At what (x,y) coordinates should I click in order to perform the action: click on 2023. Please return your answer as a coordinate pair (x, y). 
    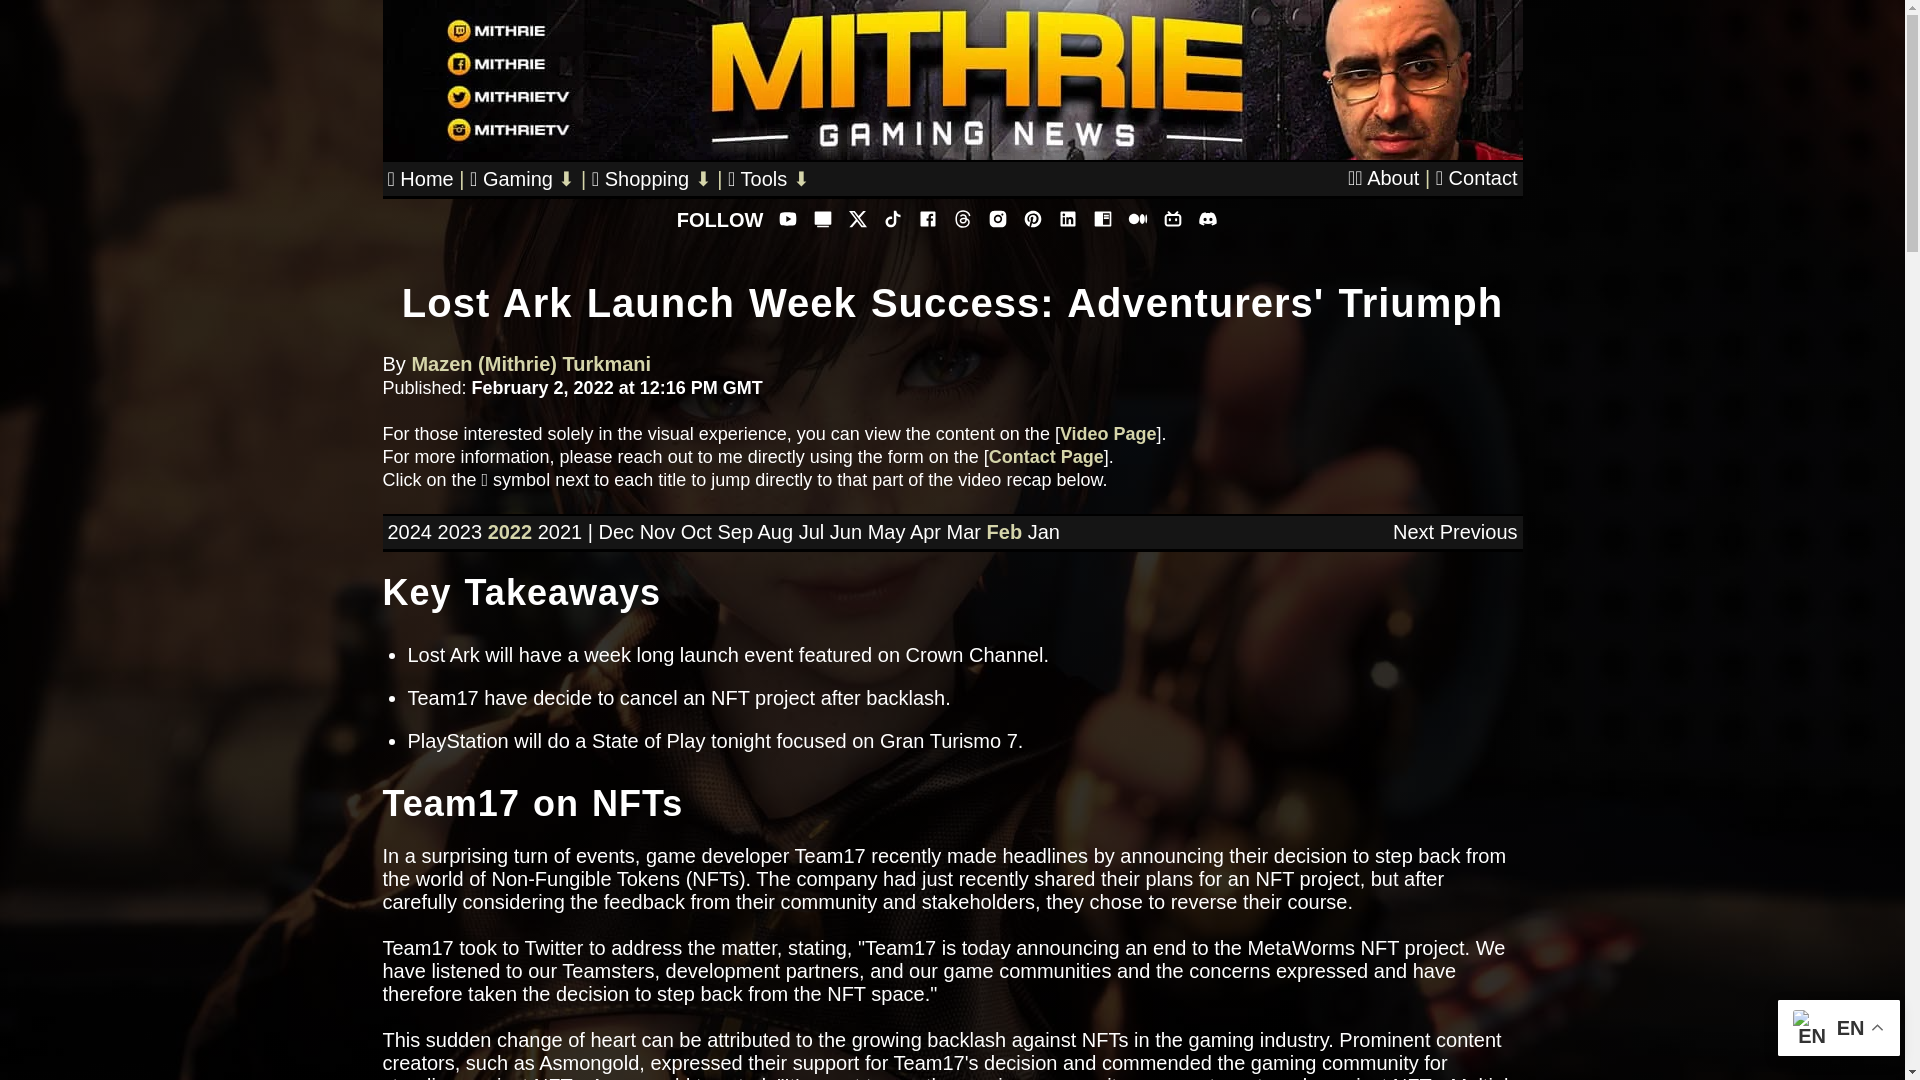
    Looking at the image, I should click on (460, 532).